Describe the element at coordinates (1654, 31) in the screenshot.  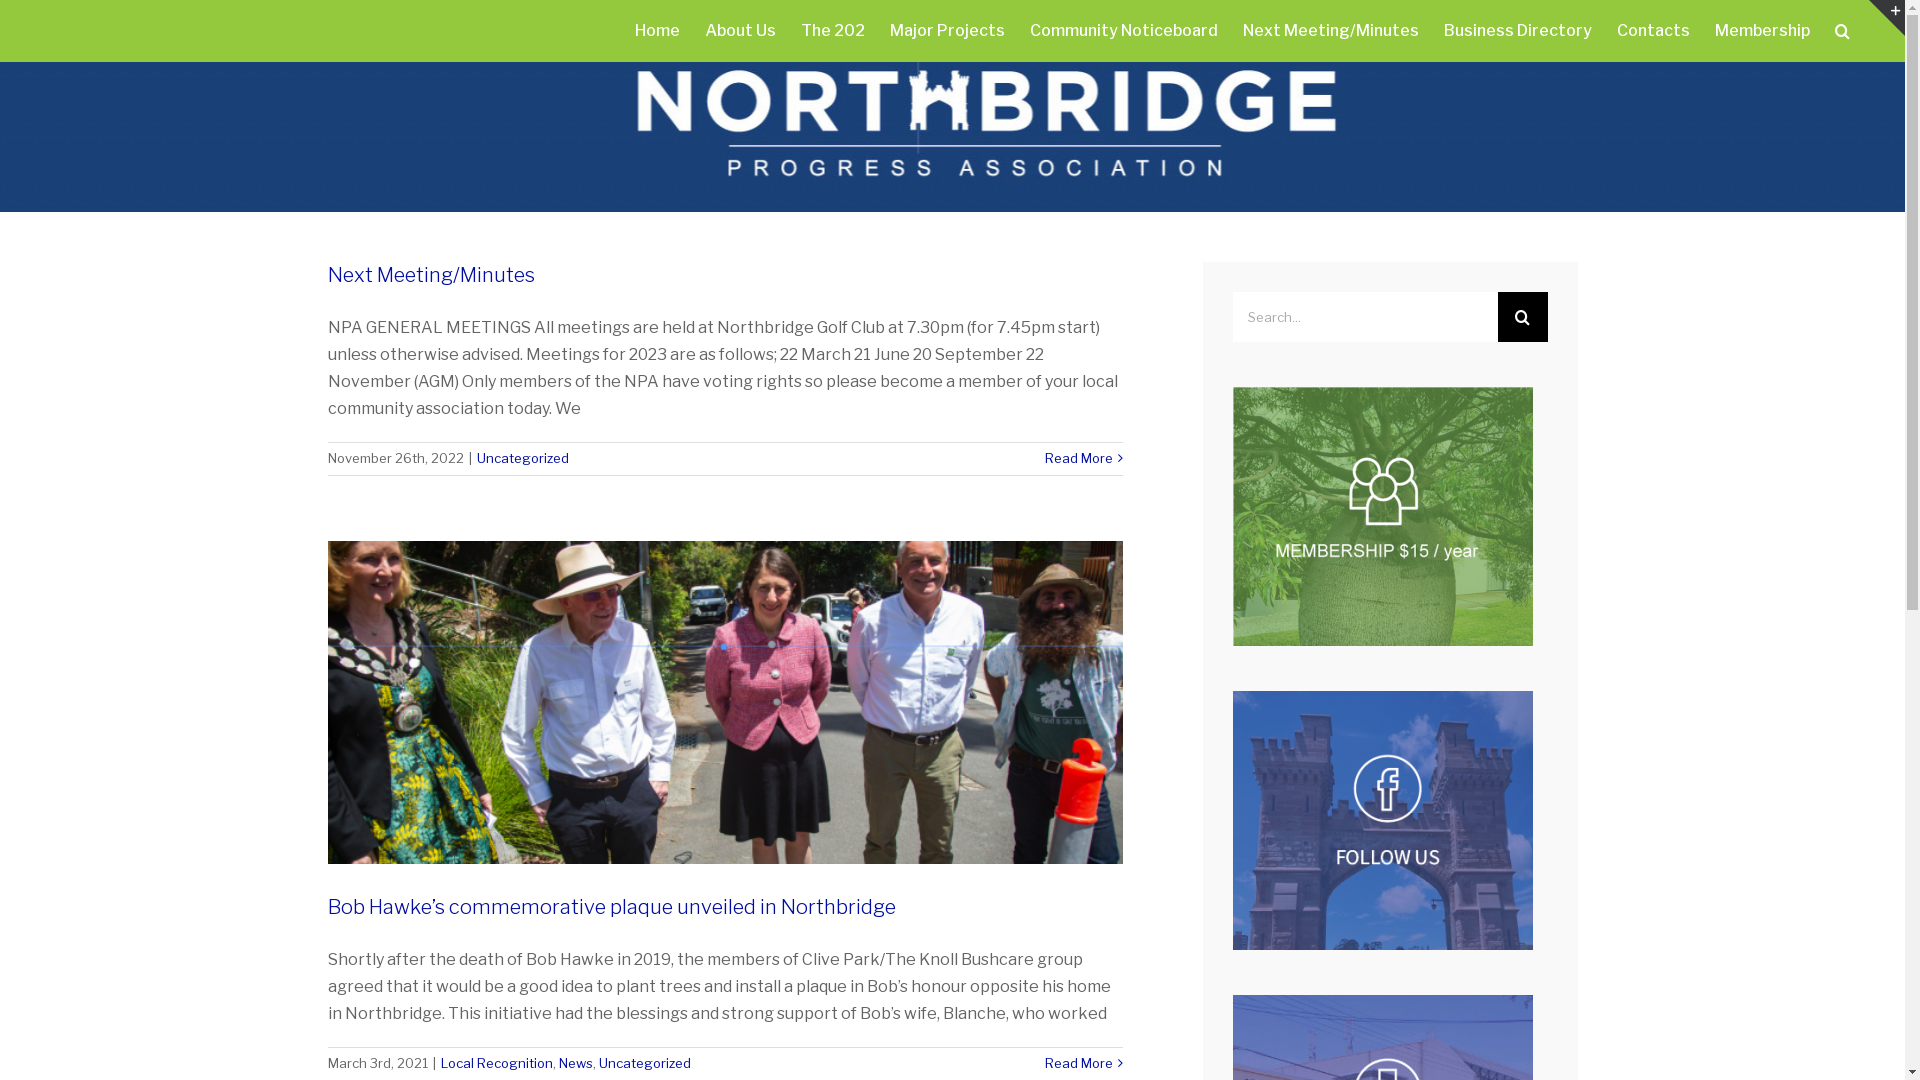
I see `Contacts` at that location.